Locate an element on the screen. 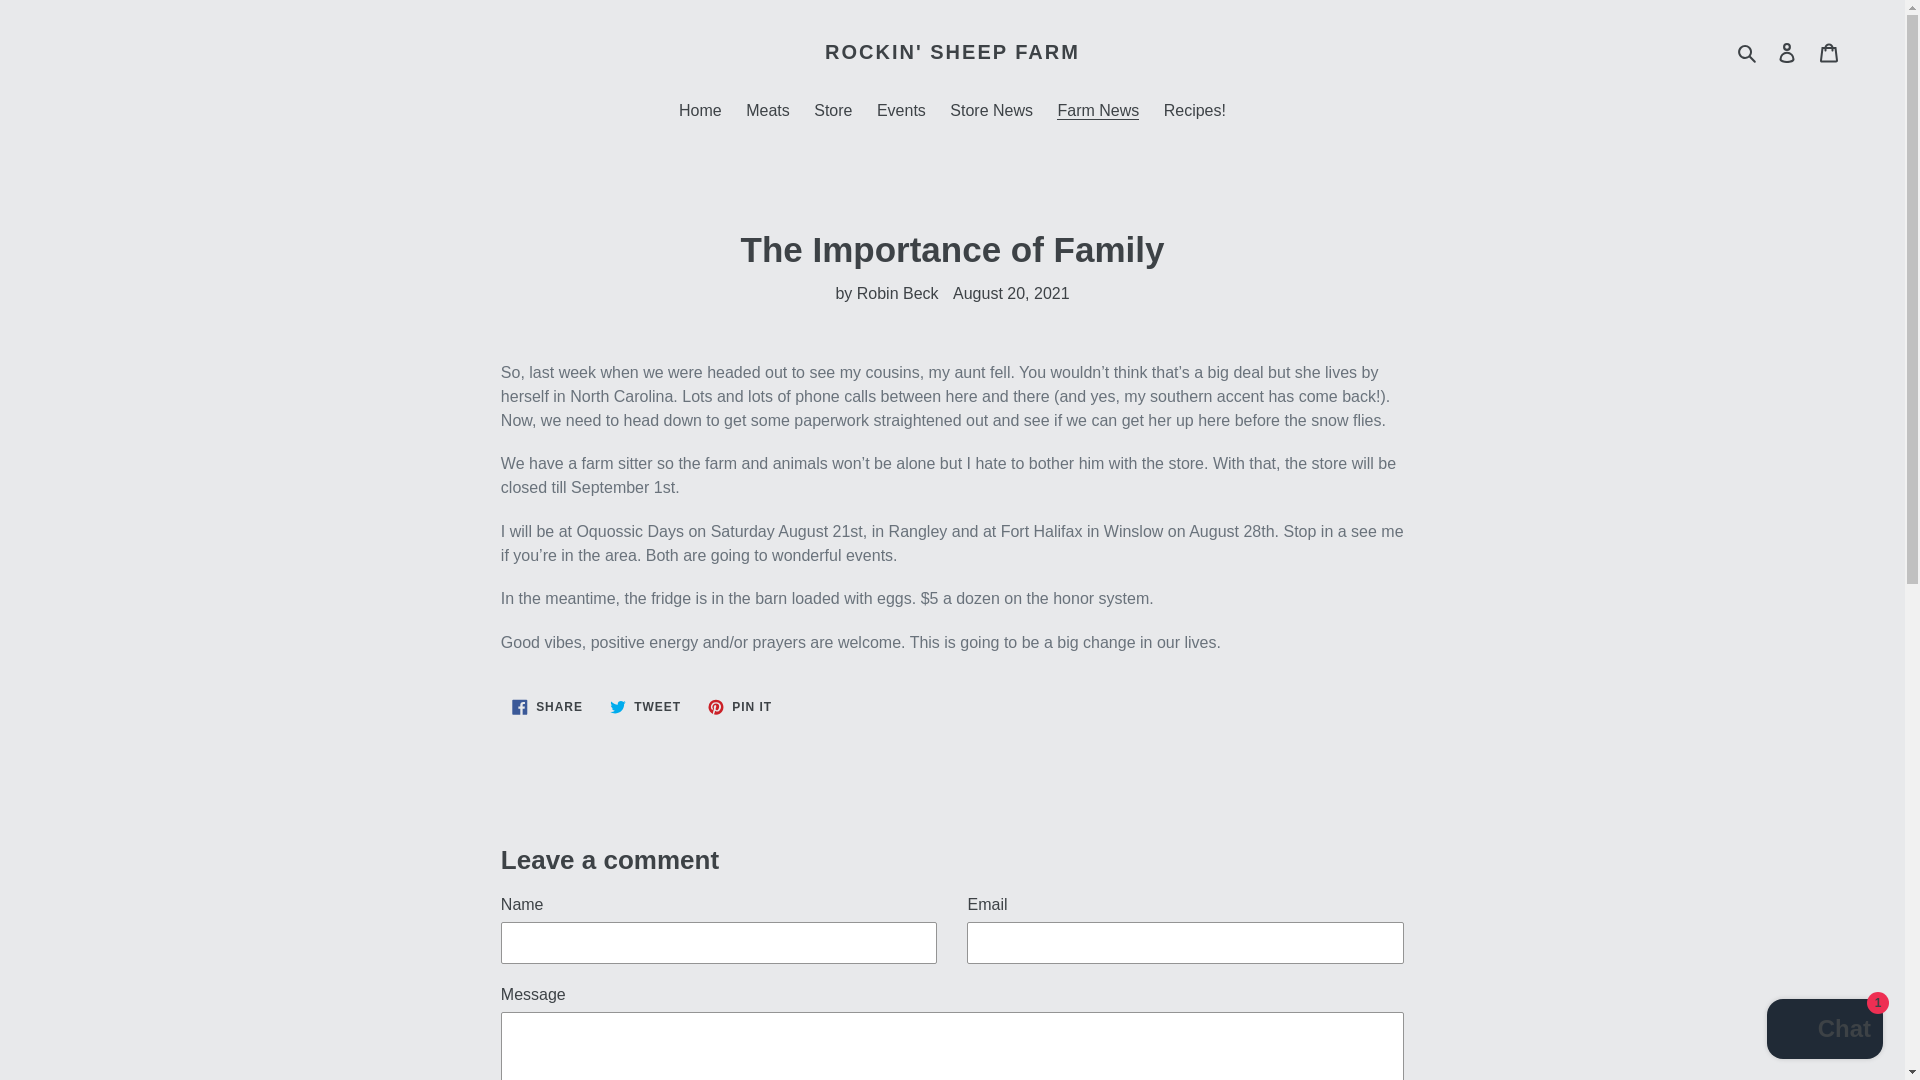 Image resolution: width=1920 pixels, height=1080 pixels. Shopify online store chat is located at coordinates (1748, 51).